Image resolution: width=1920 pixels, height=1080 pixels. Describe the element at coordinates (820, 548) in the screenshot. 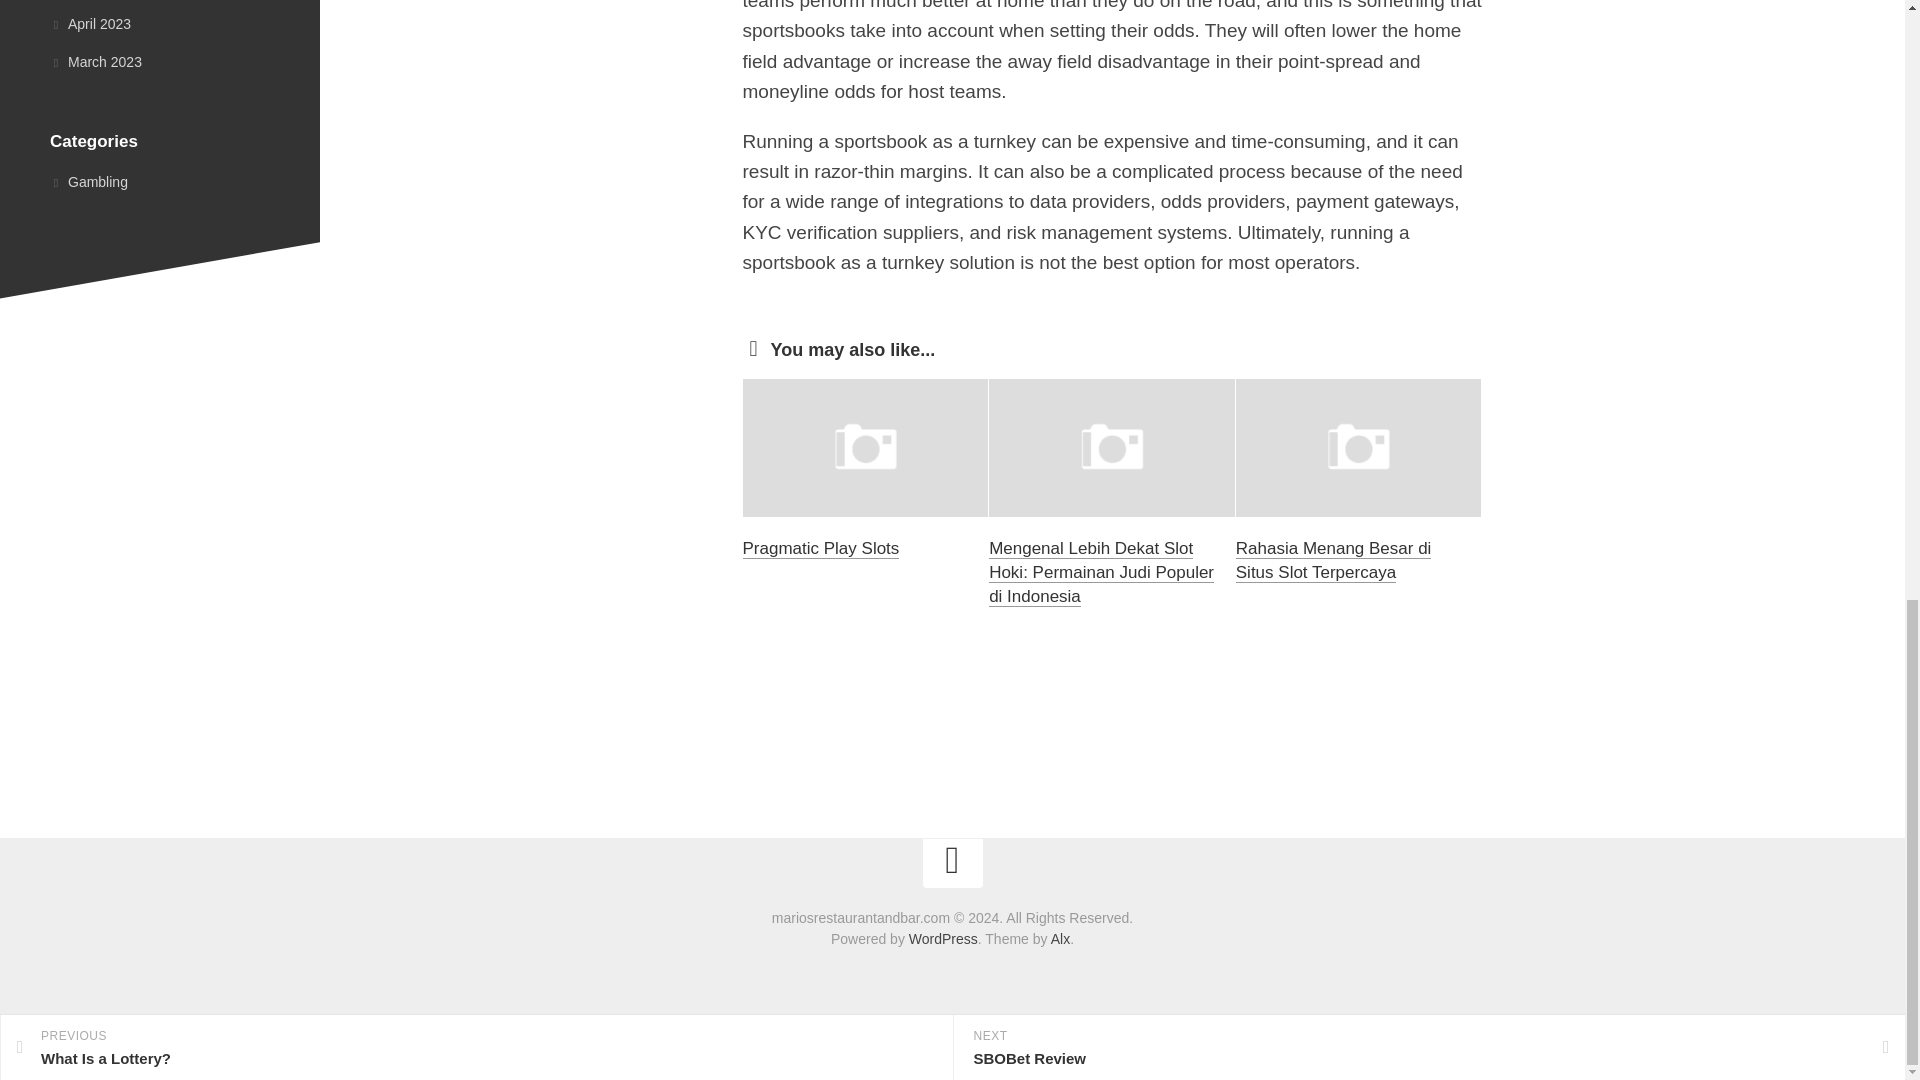

I see `Pragmatic Play Slots` at that location.